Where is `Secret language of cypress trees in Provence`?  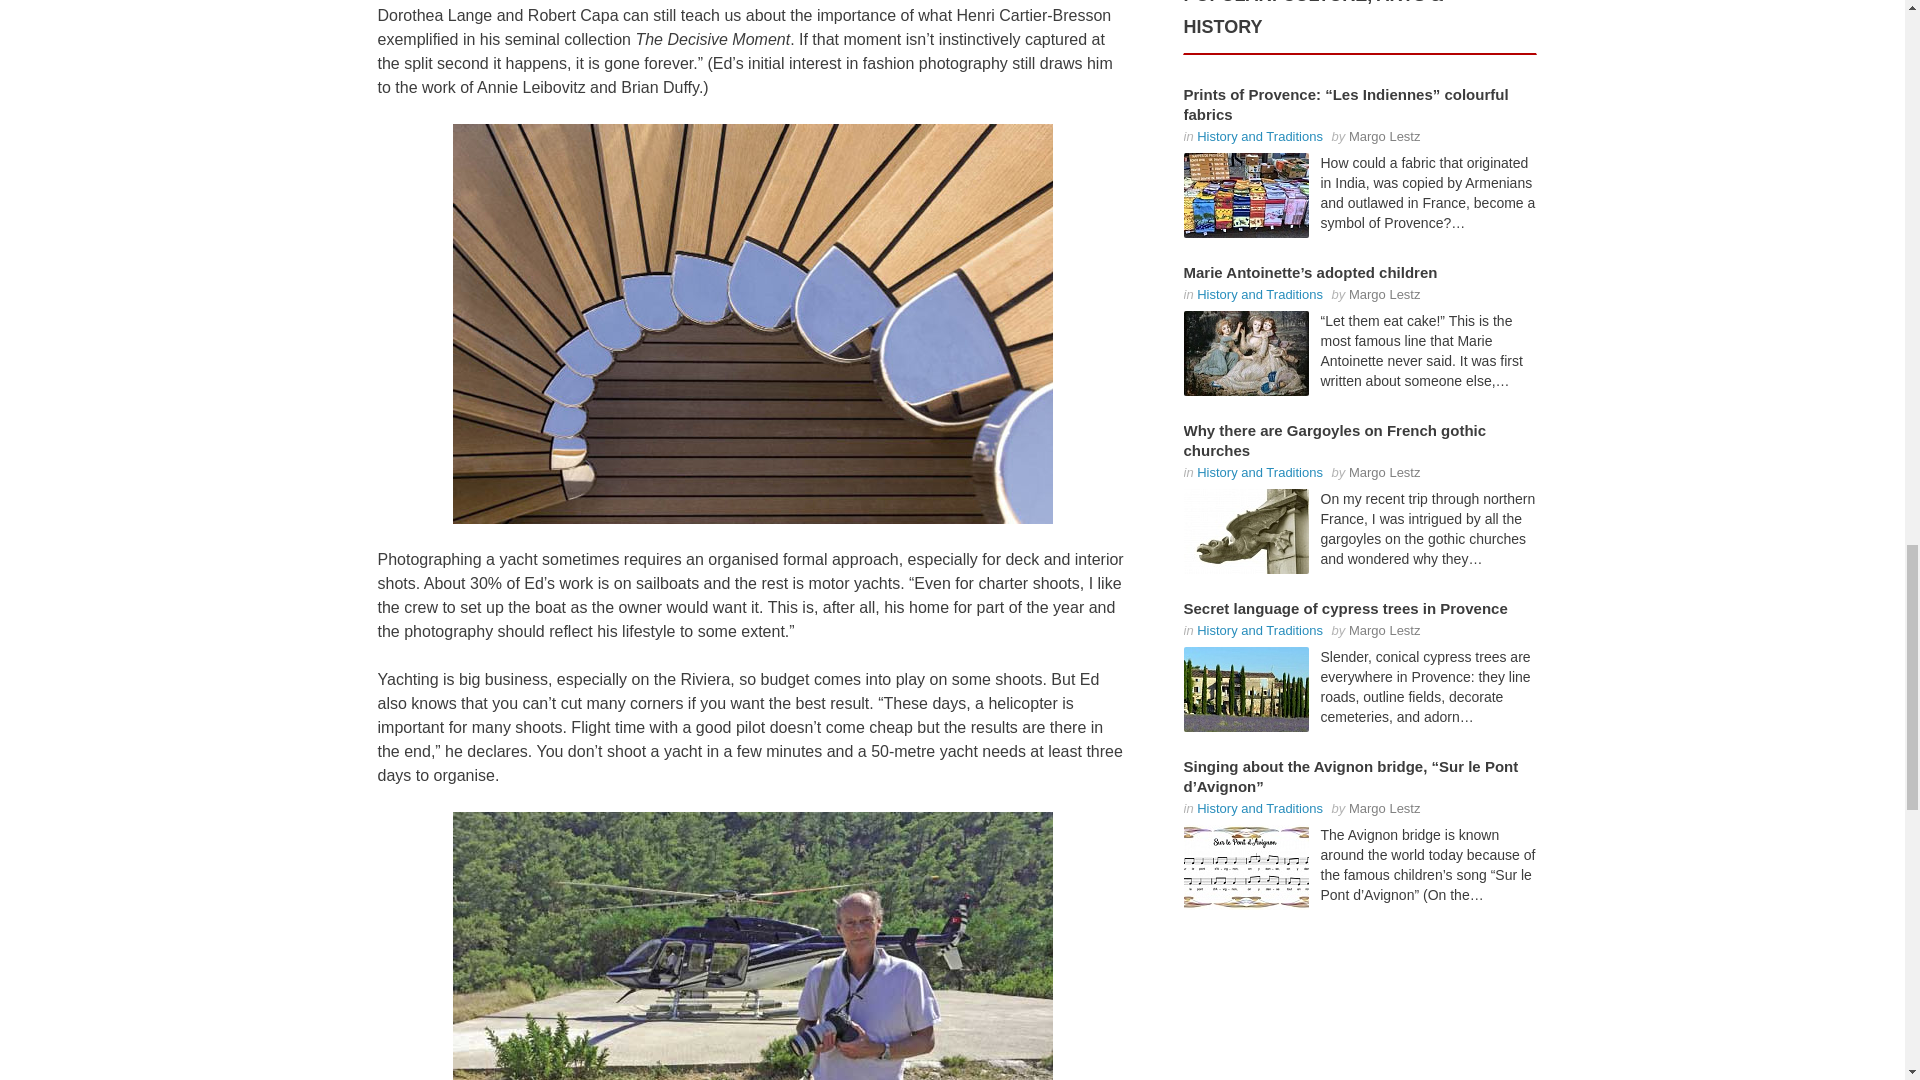 Secret language of cypress trees in Provence is located at coordinates (1246, 689).